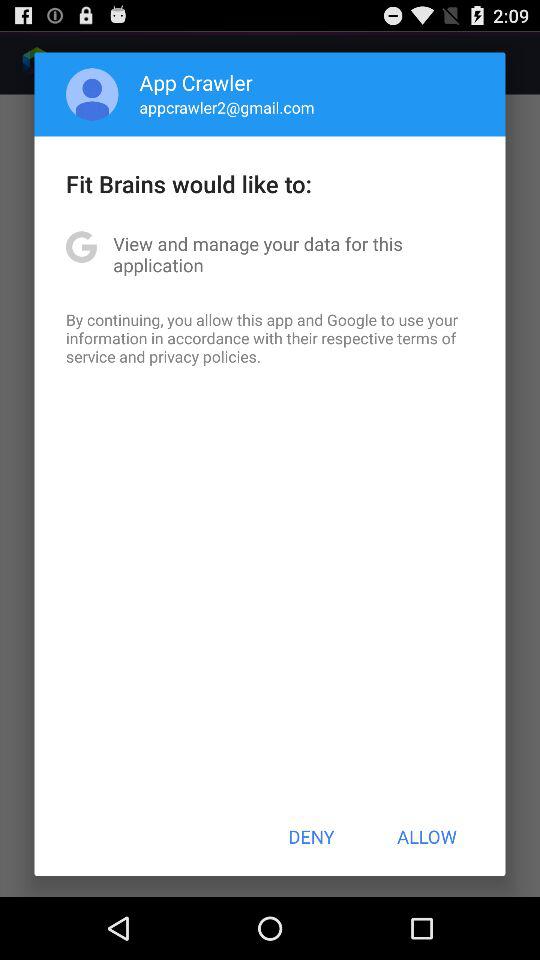 The height and width of the screenshot is (960, 540). Describe the element at coordinates (270, 254) in the screenshot. I see `select item below fit brains would` at that location.